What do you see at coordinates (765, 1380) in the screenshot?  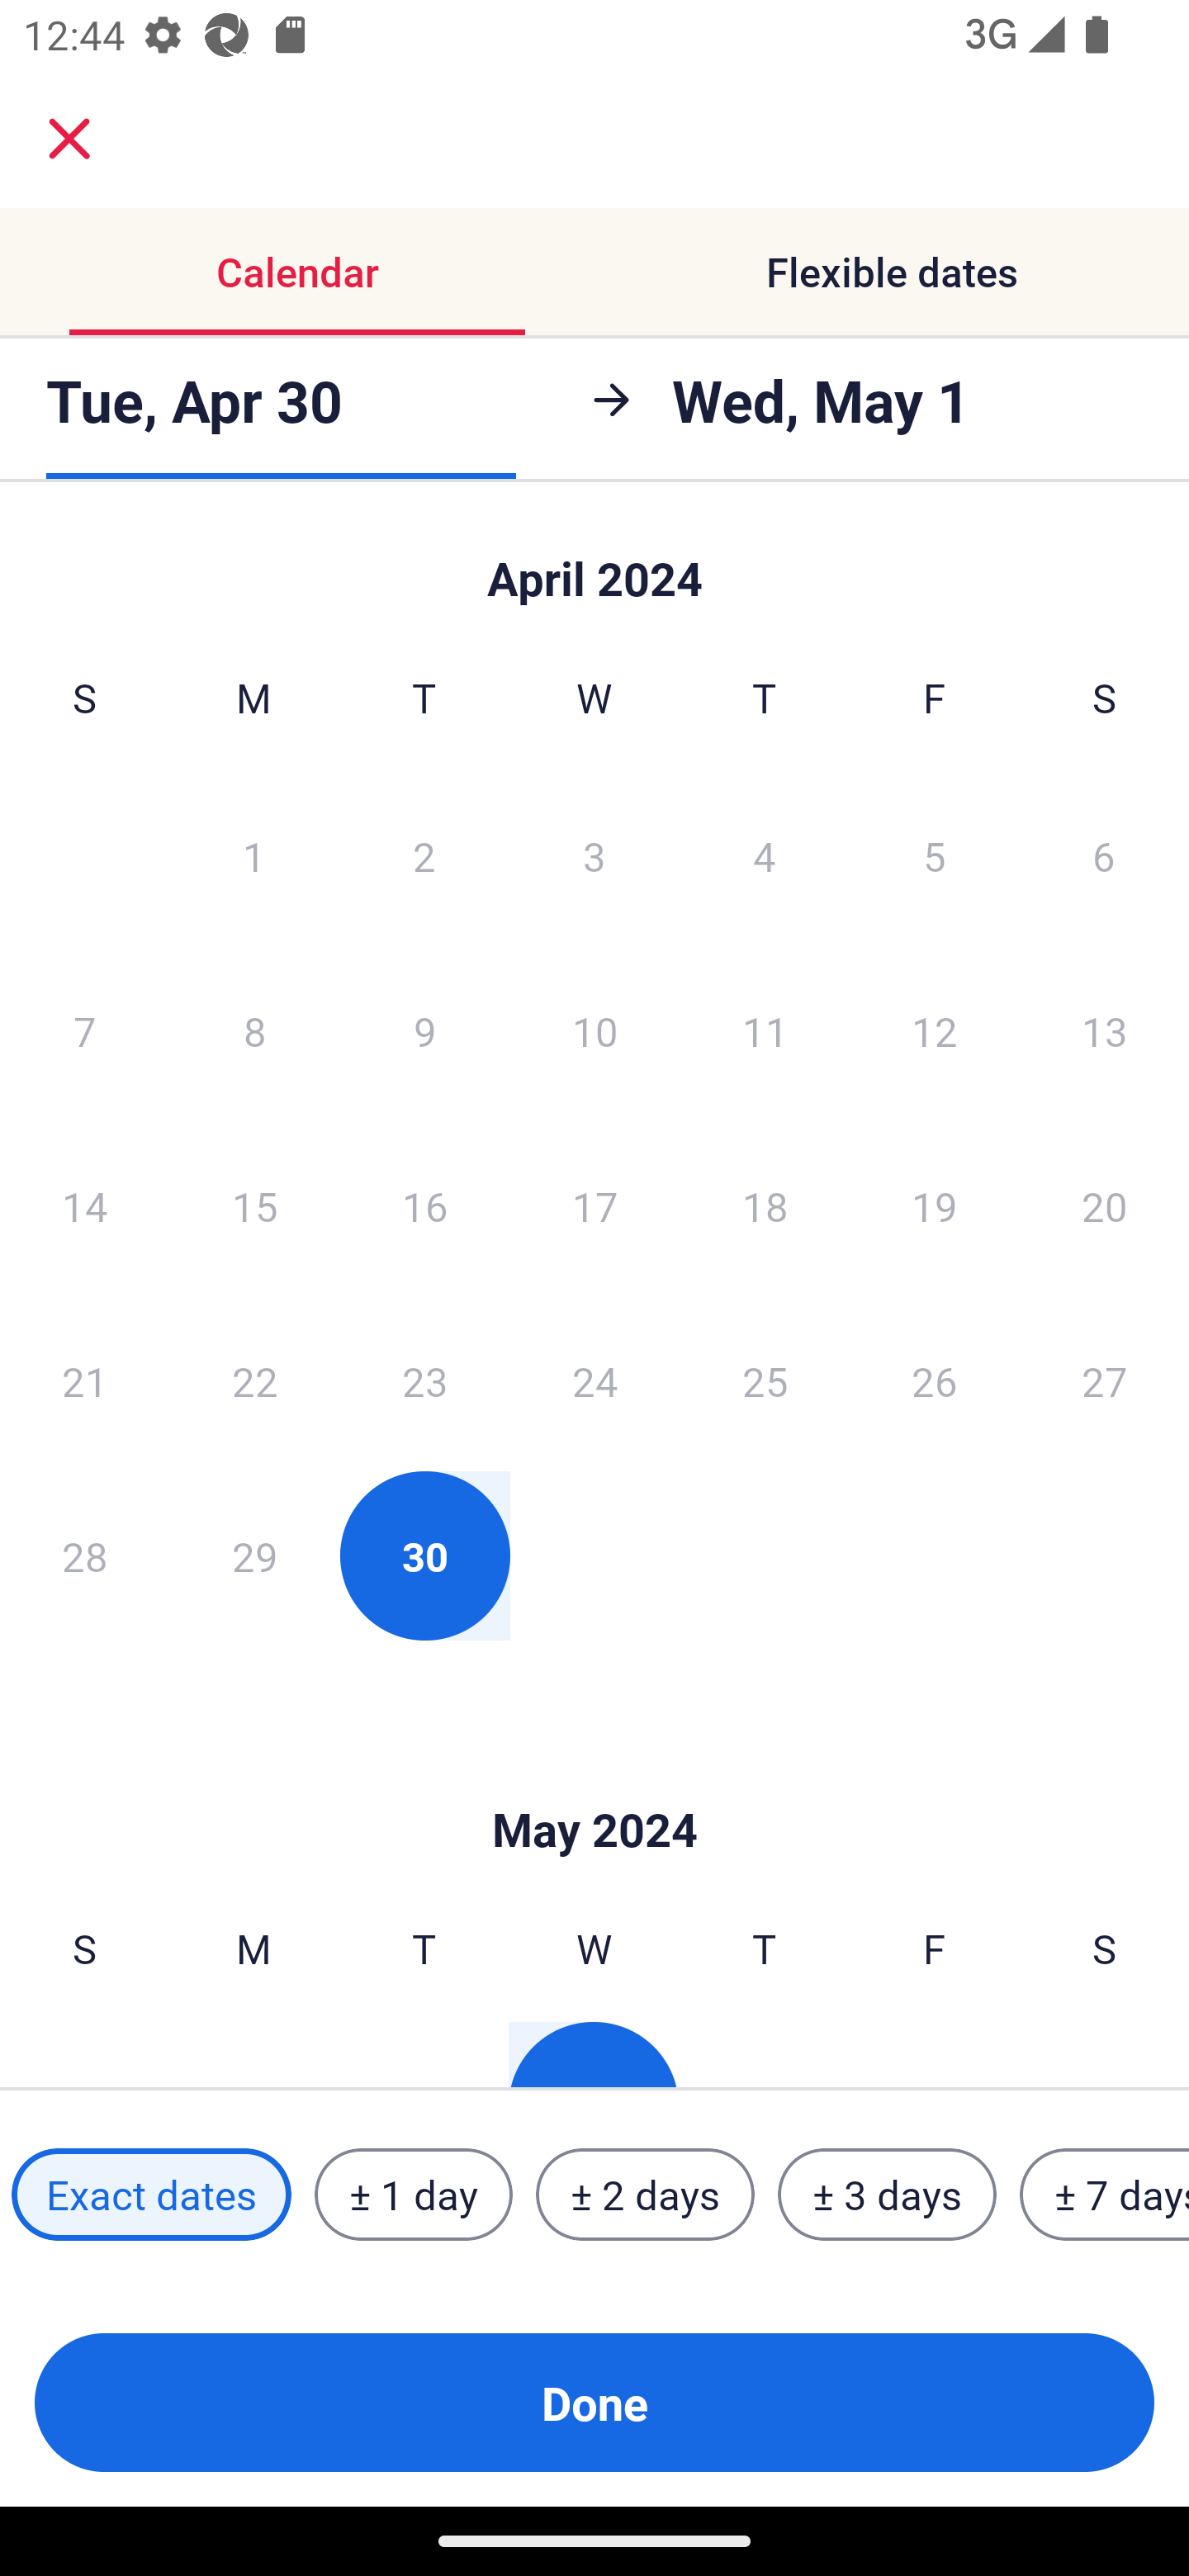 I see `25 Thursday, April 25, 2024` at bounding box center [765, 1380].